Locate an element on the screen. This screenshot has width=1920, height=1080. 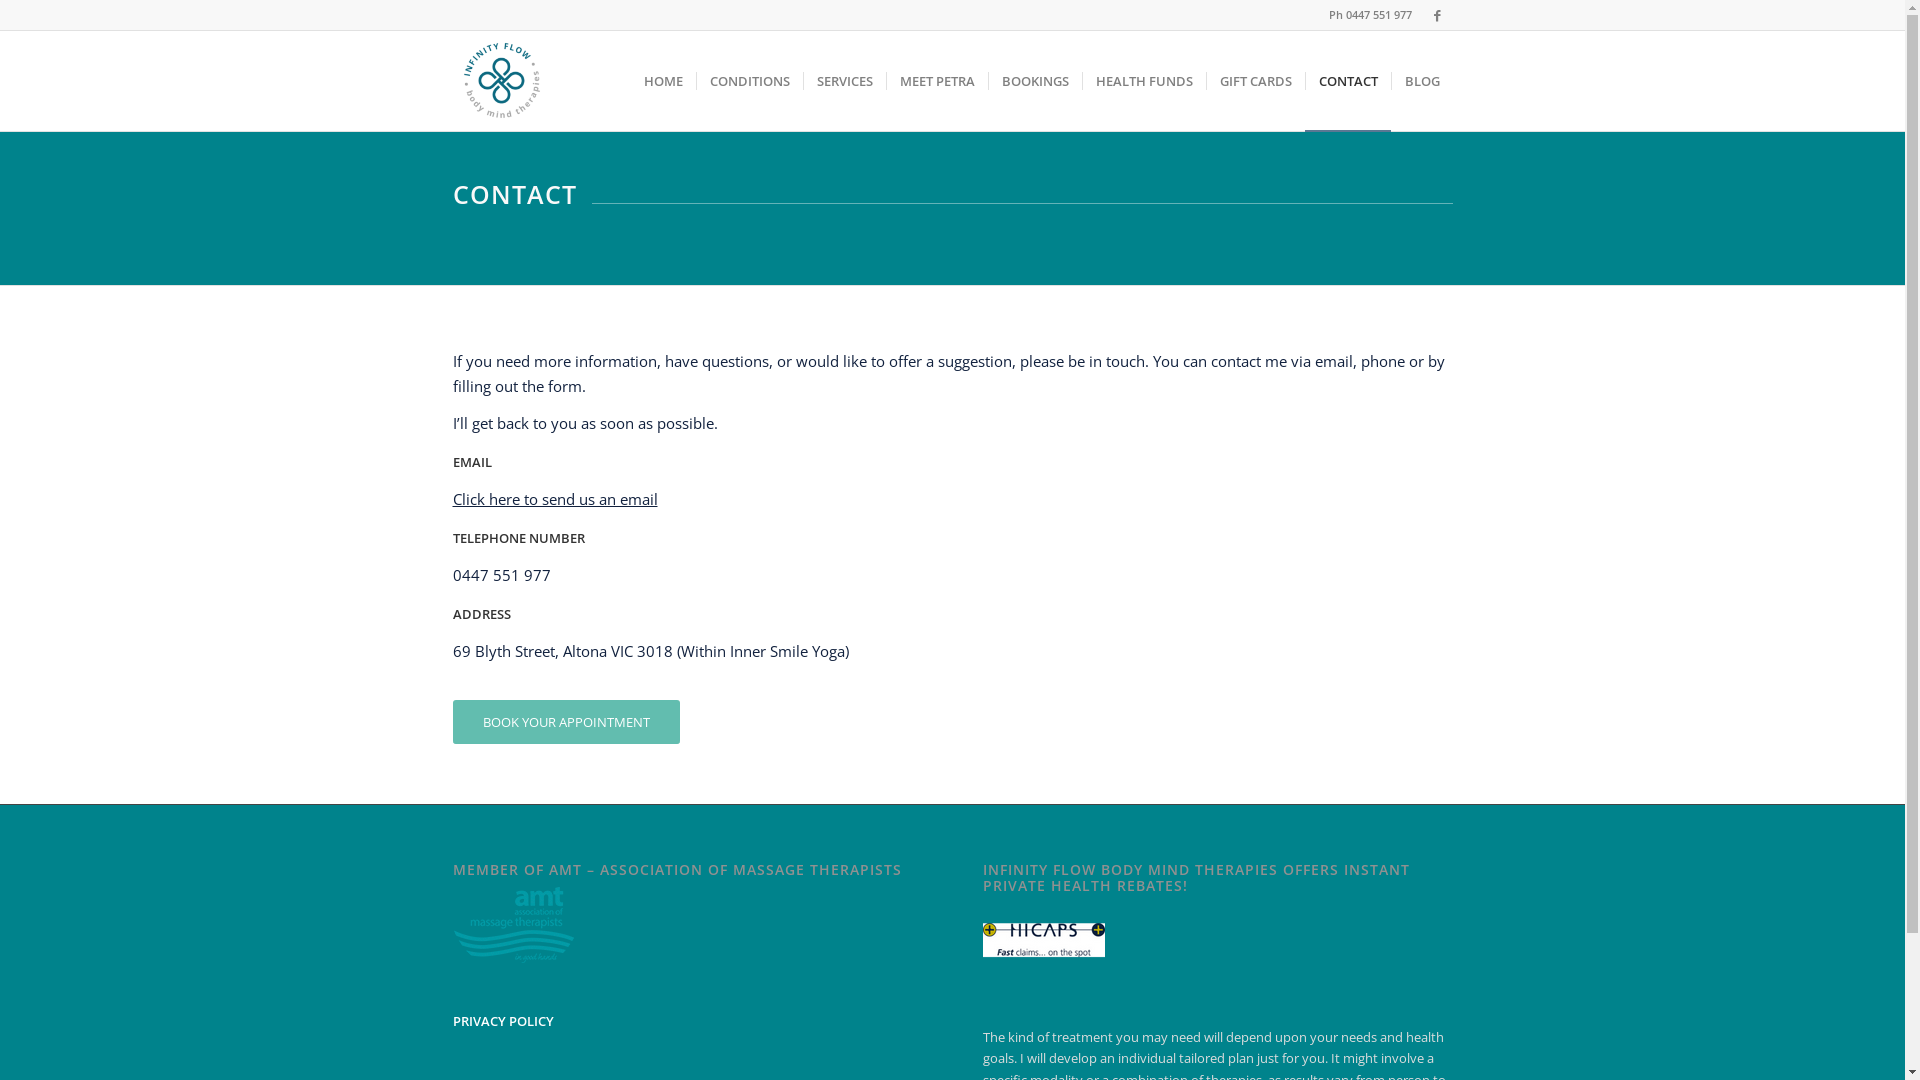
SERVICES is located at coordinates (844, 81).